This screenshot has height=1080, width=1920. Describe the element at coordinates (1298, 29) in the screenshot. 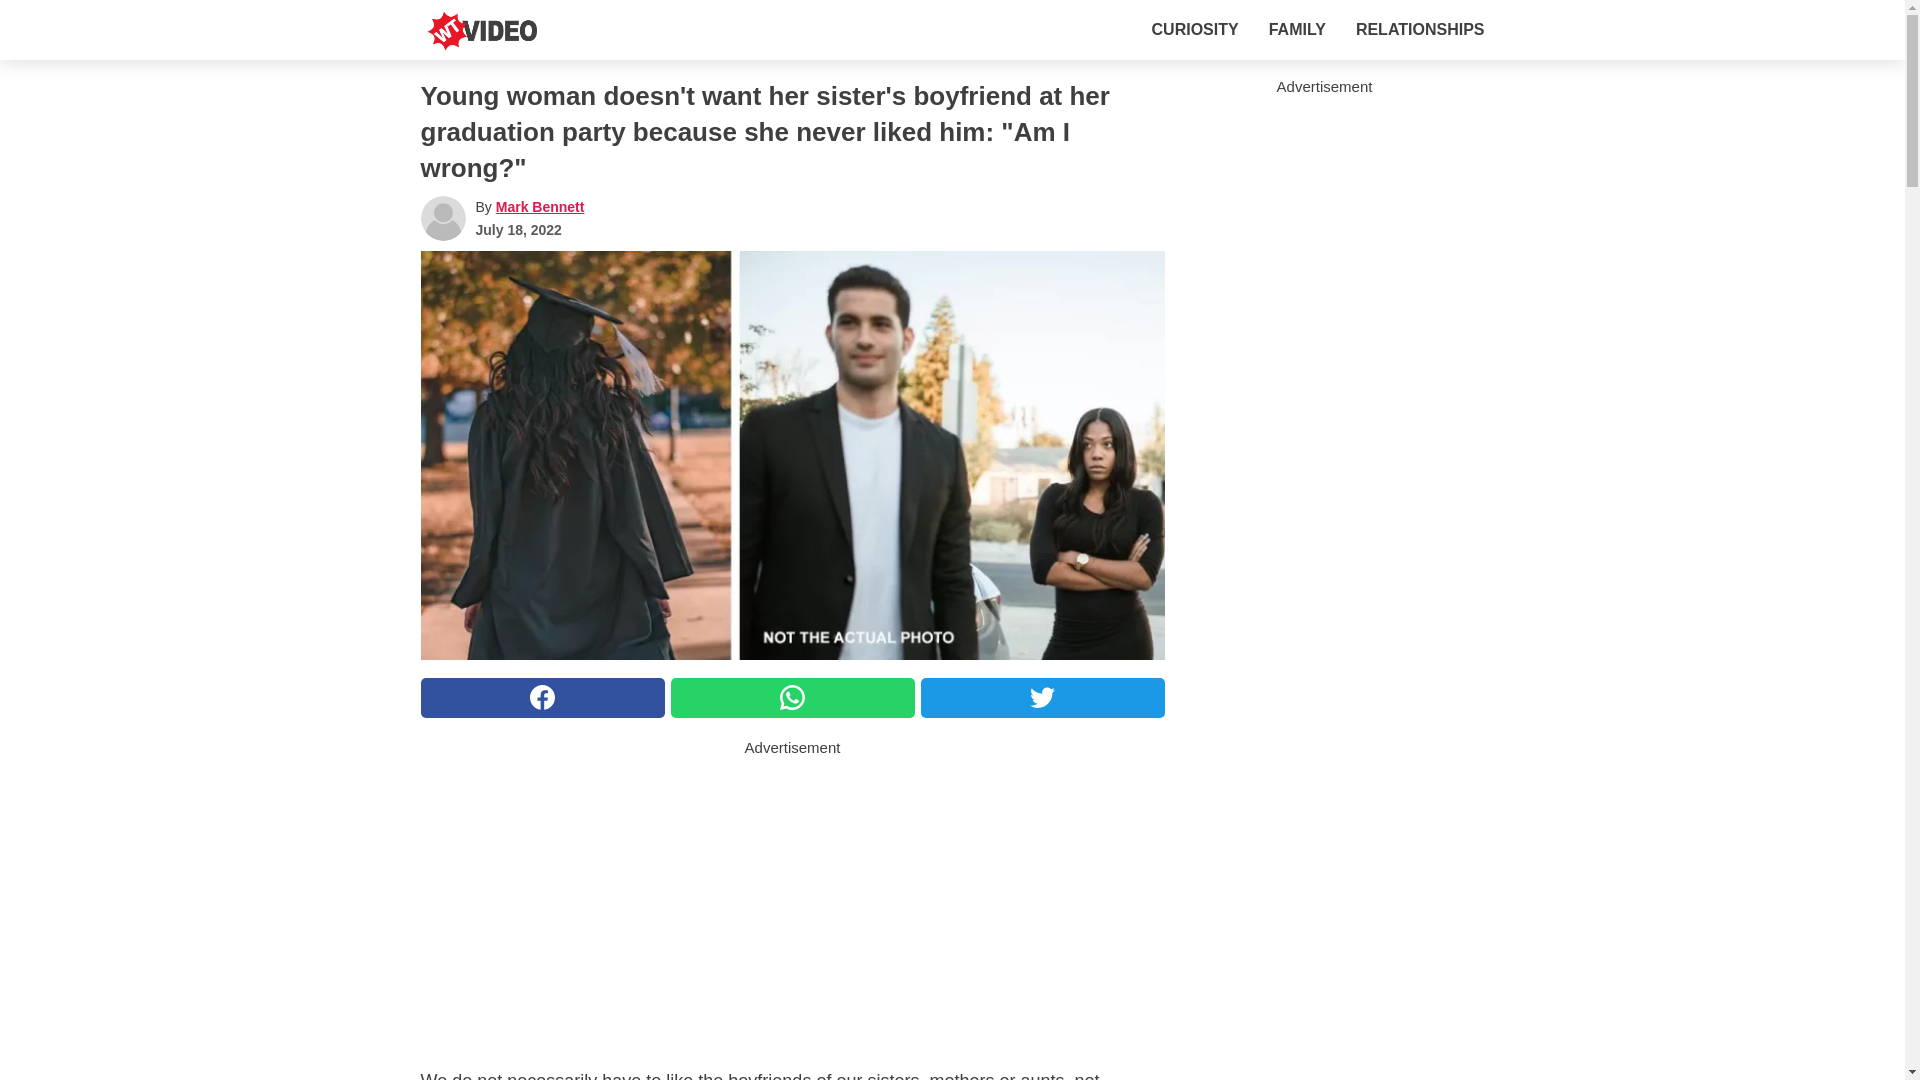

I see `FAMILY` at that location.